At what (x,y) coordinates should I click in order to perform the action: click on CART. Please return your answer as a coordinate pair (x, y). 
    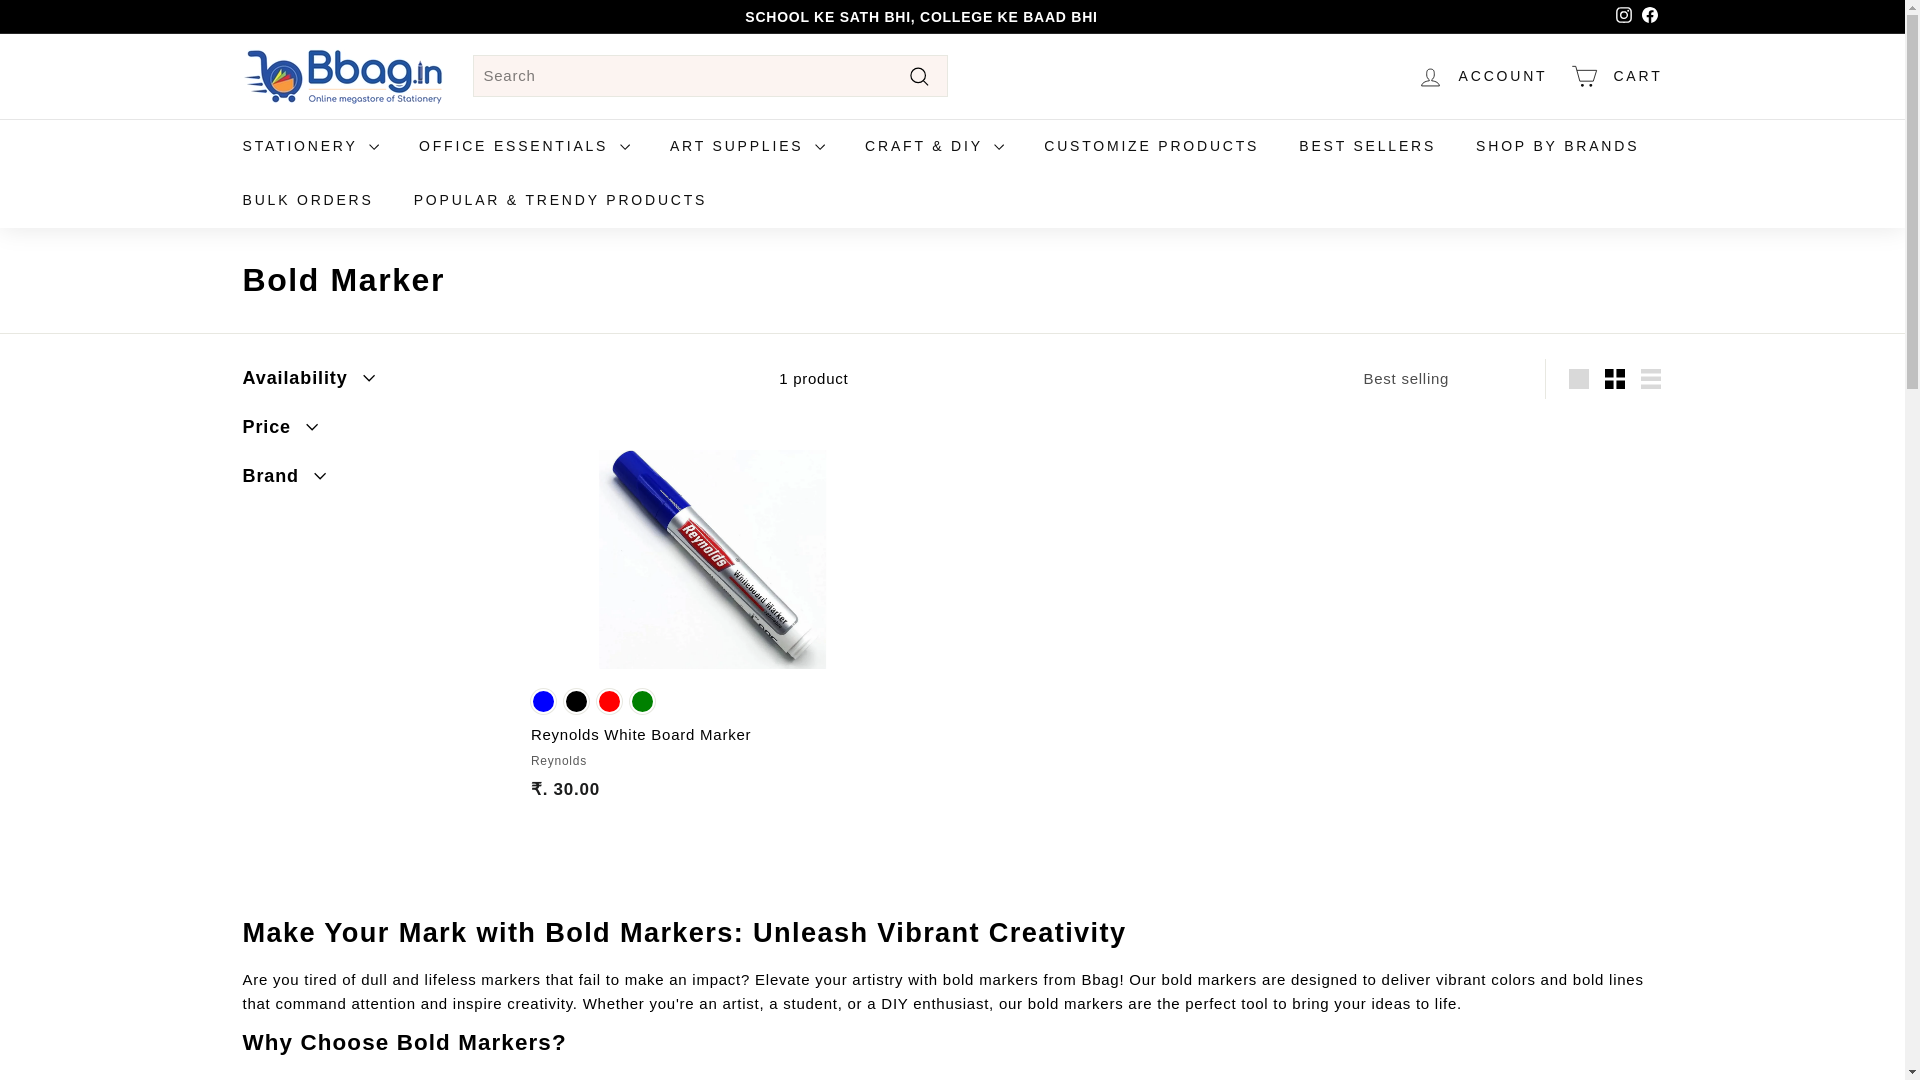
    Looking at the image, I should click on (1616, 76).